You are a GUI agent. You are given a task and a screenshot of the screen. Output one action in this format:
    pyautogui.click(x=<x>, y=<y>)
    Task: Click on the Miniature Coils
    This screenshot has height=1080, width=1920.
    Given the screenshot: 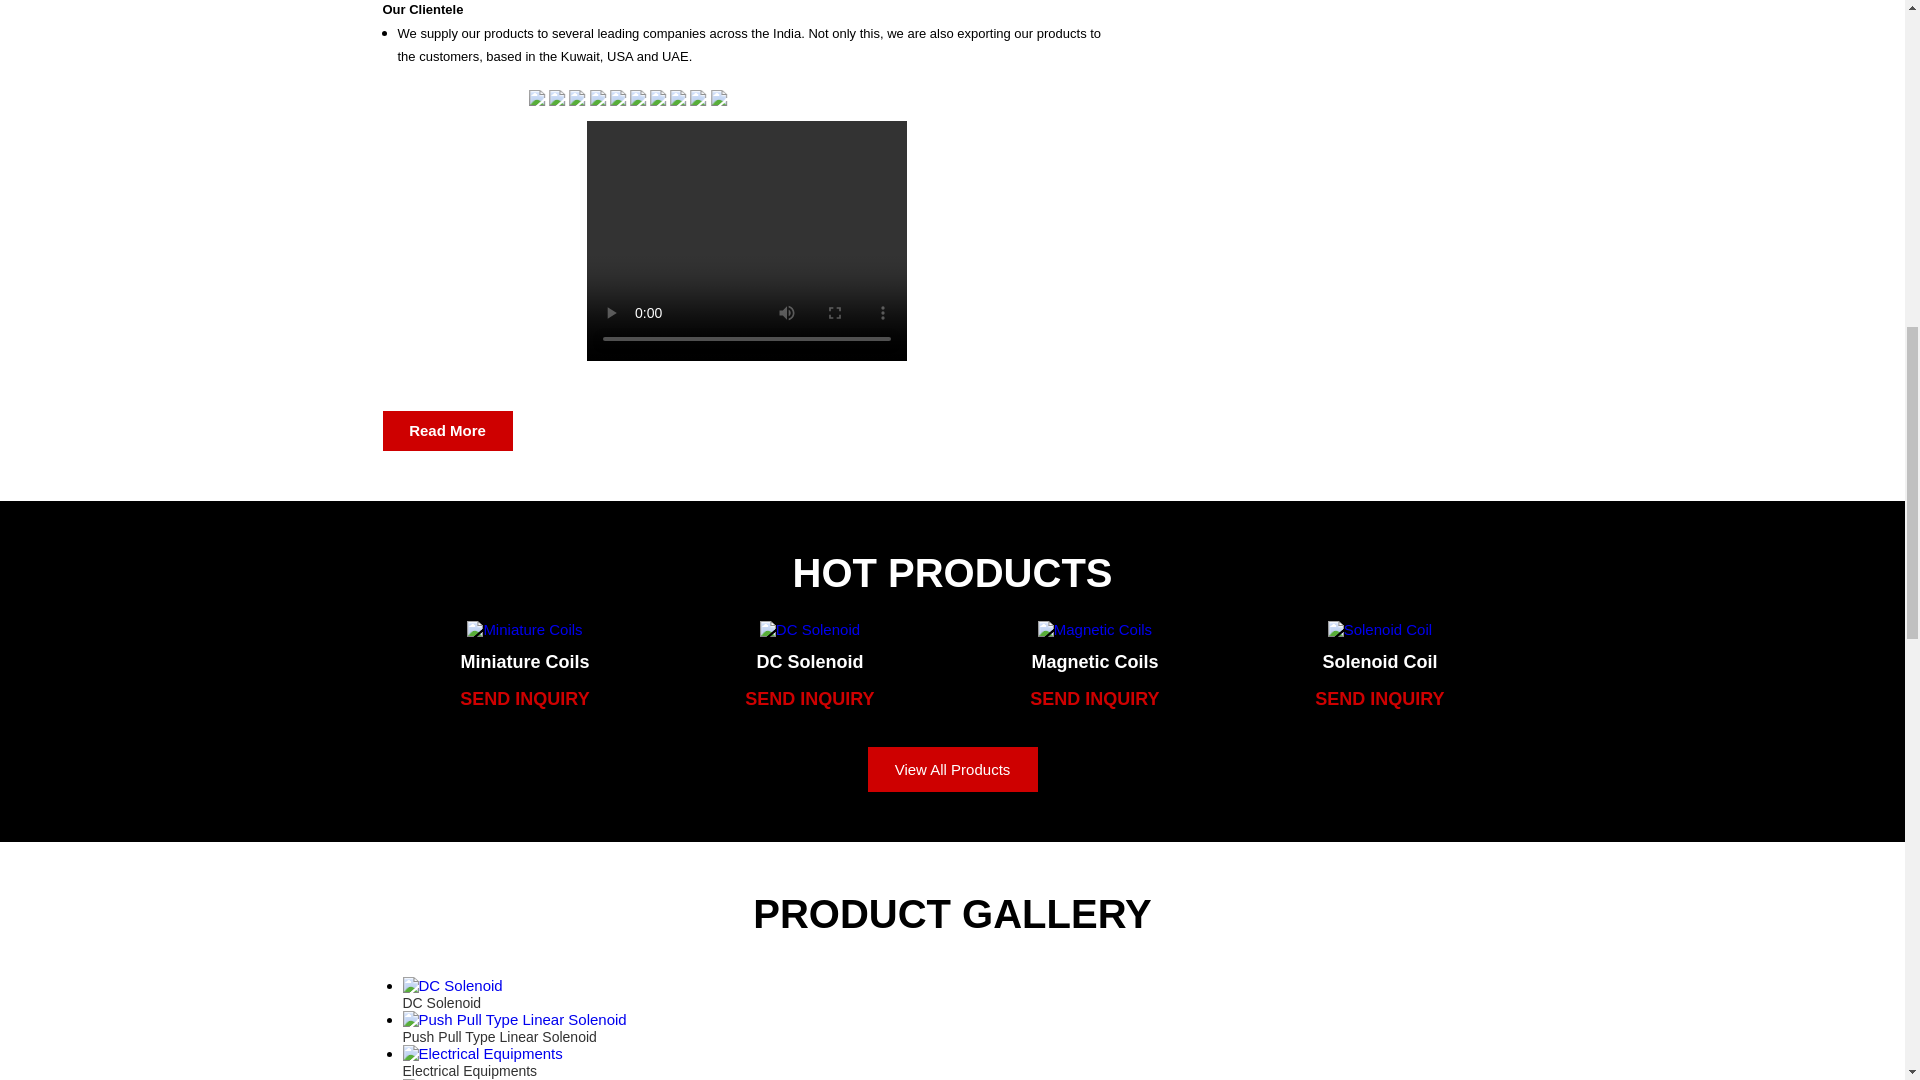 What is the action you would take?
    pyautogui.click(x=524, y=630)
    